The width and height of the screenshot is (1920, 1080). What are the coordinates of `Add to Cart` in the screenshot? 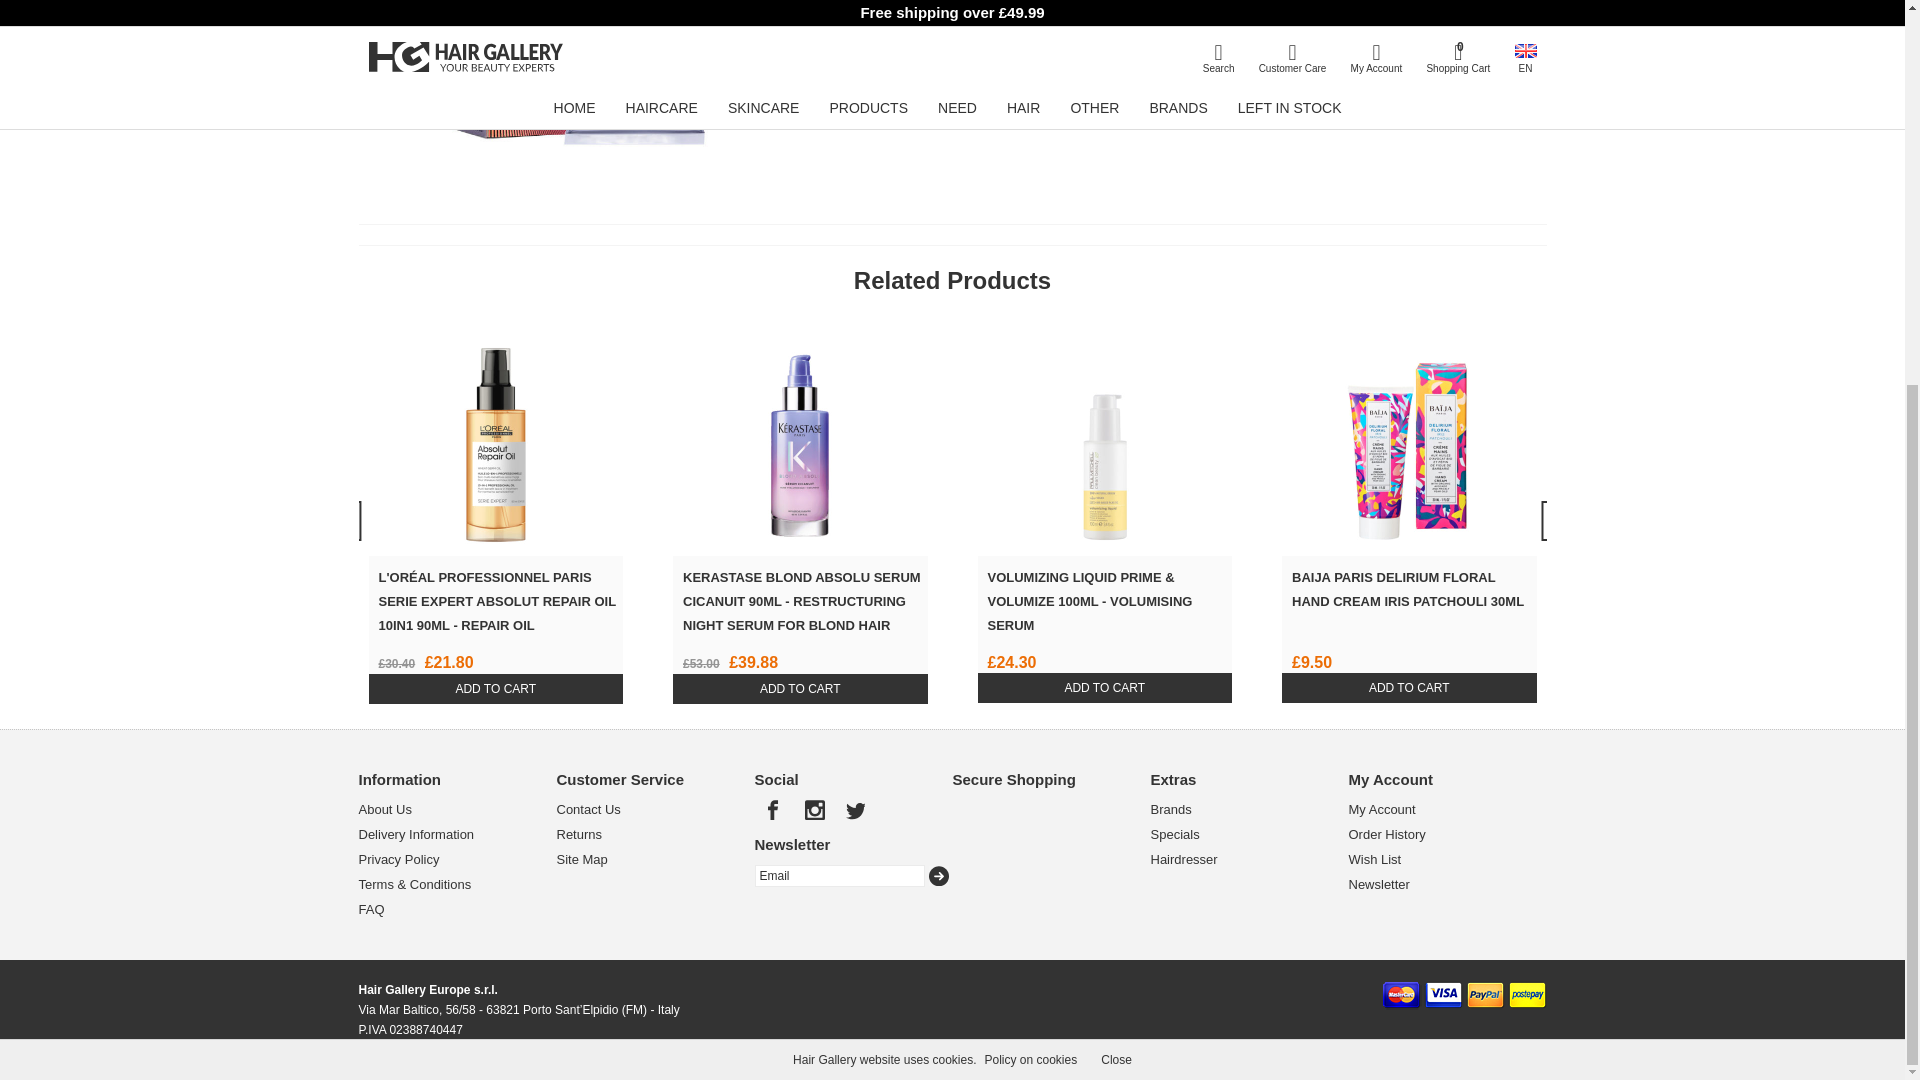 It's located at (495, 688).